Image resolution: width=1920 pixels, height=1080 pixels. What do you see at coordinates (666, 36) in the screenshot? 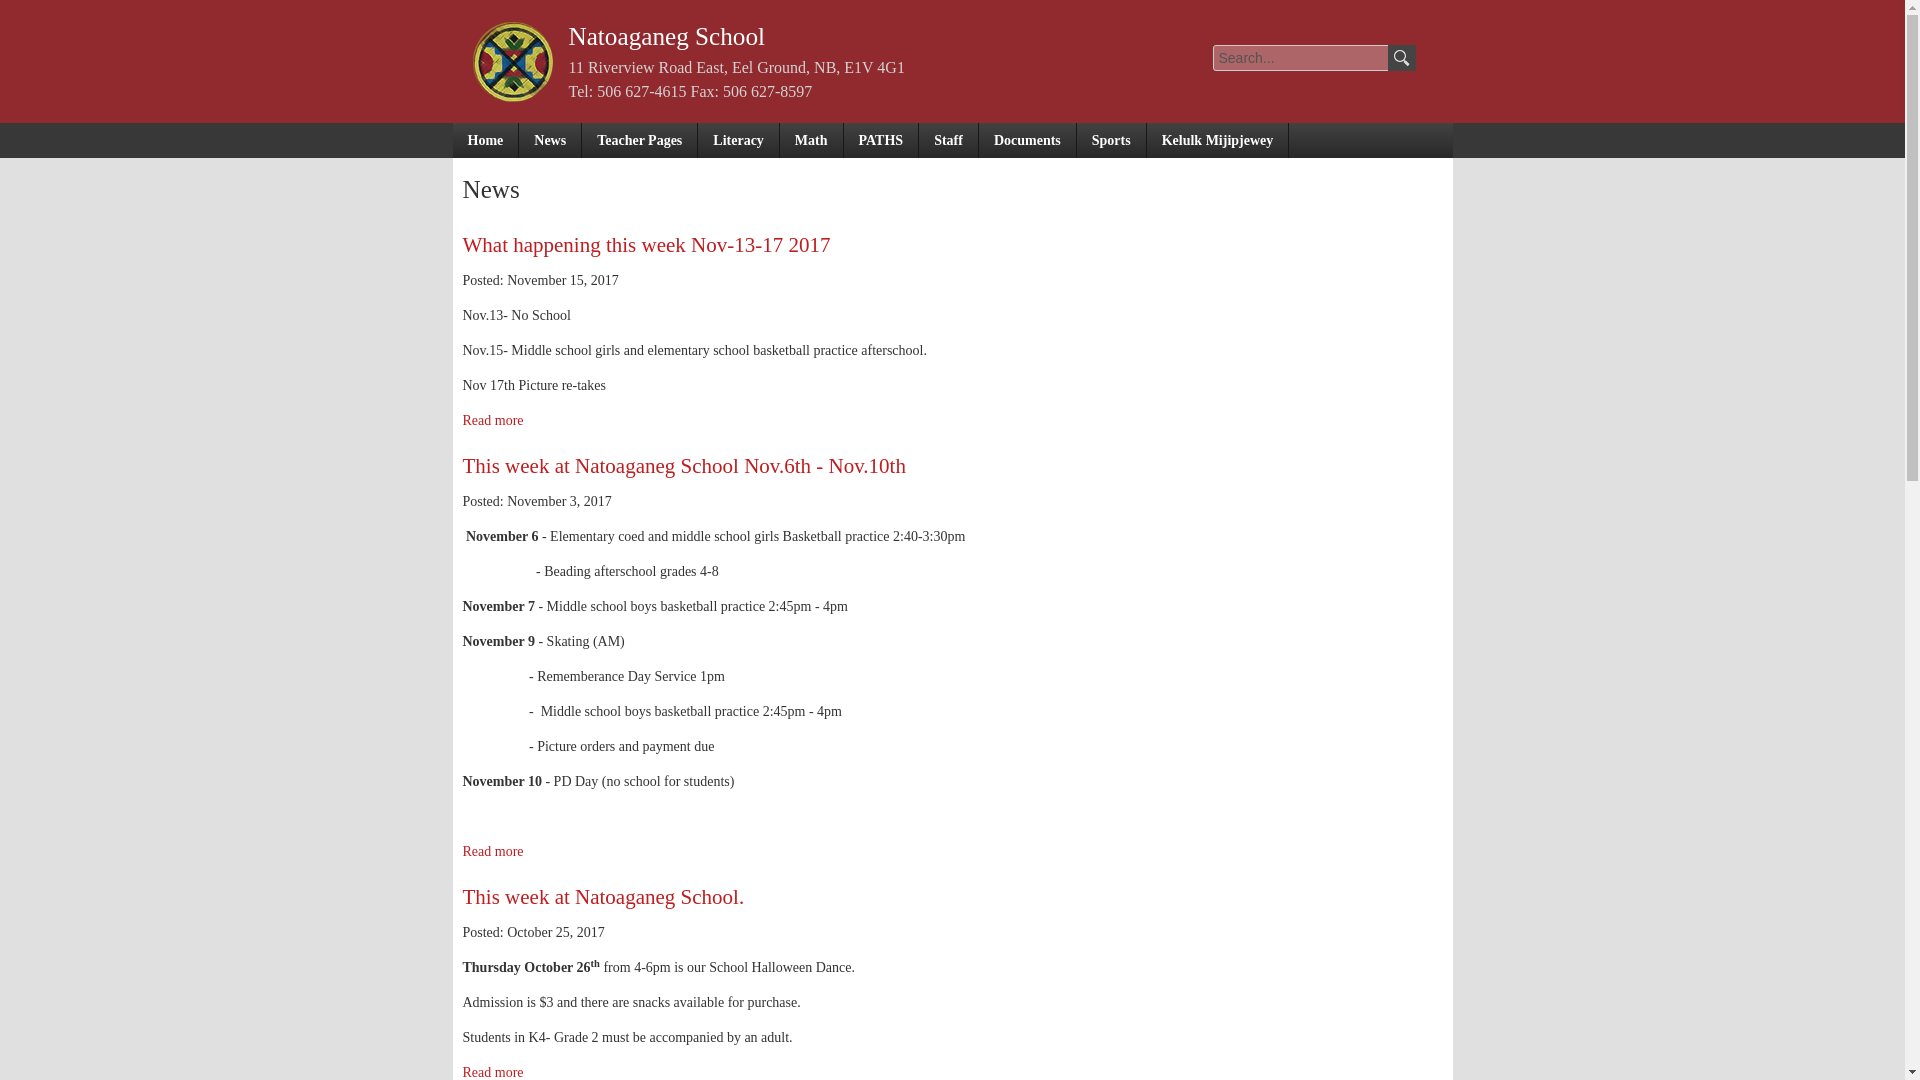
I see `Natoaganeg School` at bounding box center [666, 36].